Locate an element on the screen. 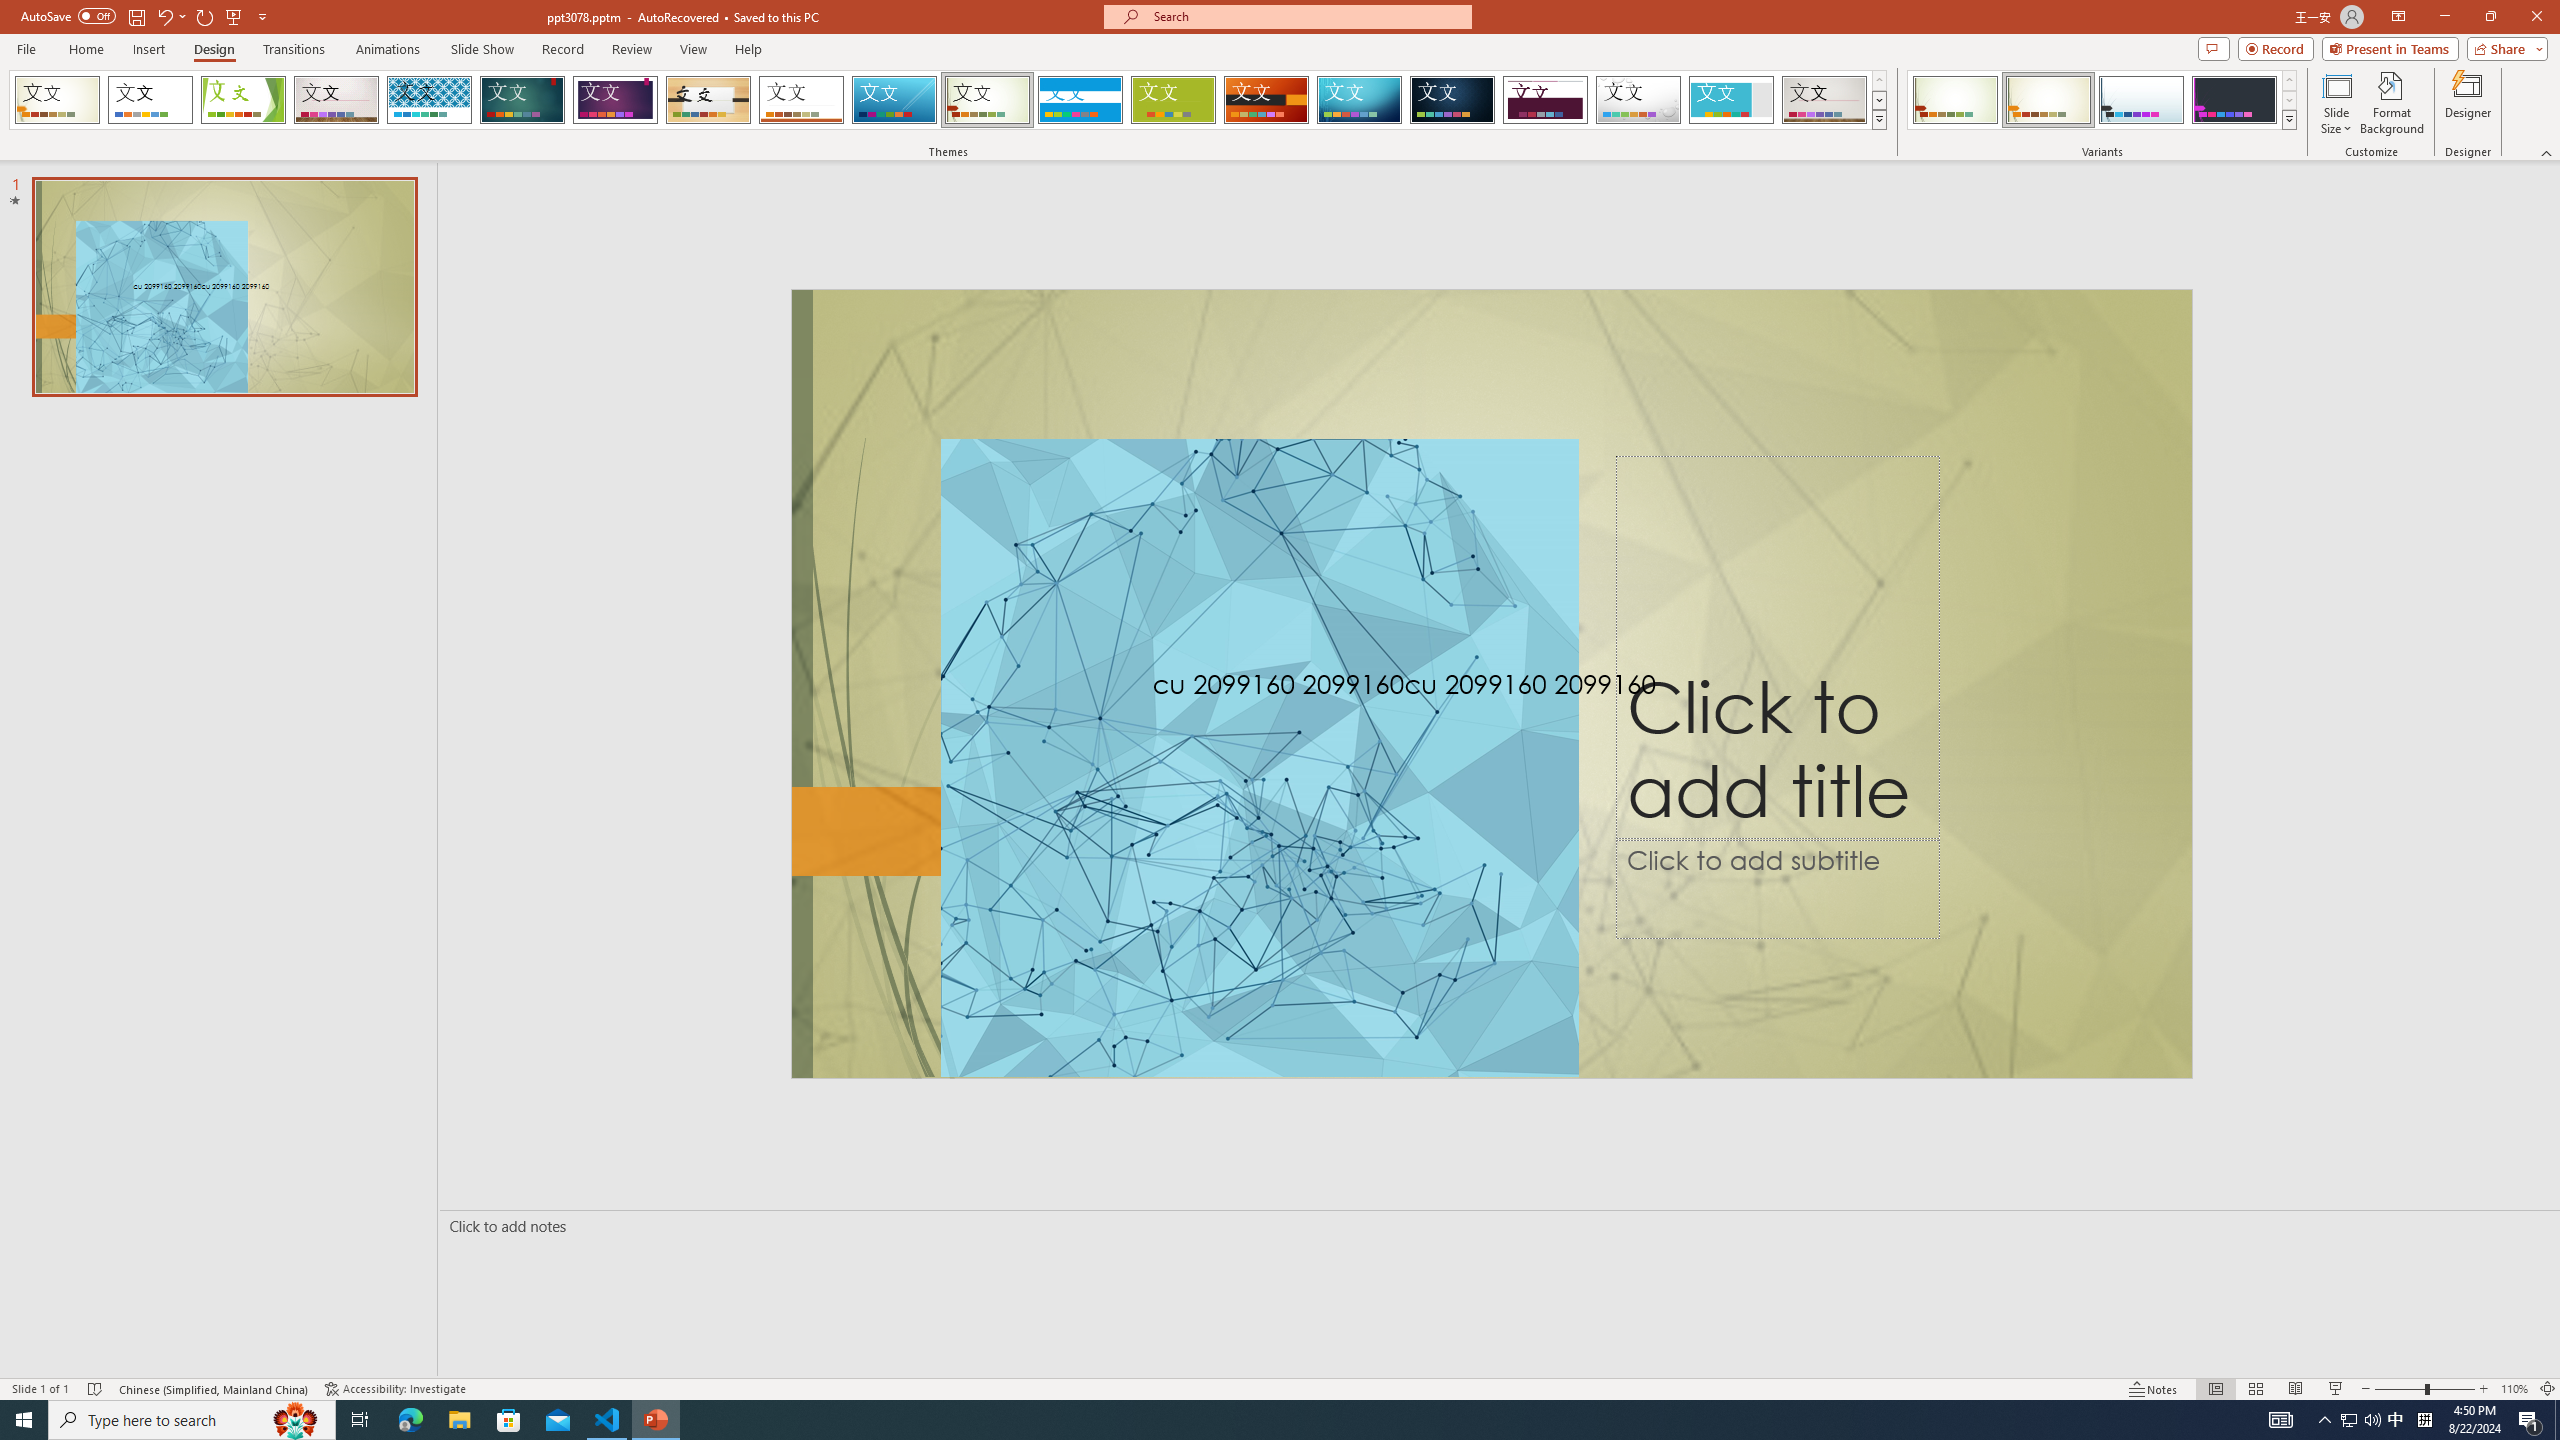  Variants is located at coordinates (2288, 119).